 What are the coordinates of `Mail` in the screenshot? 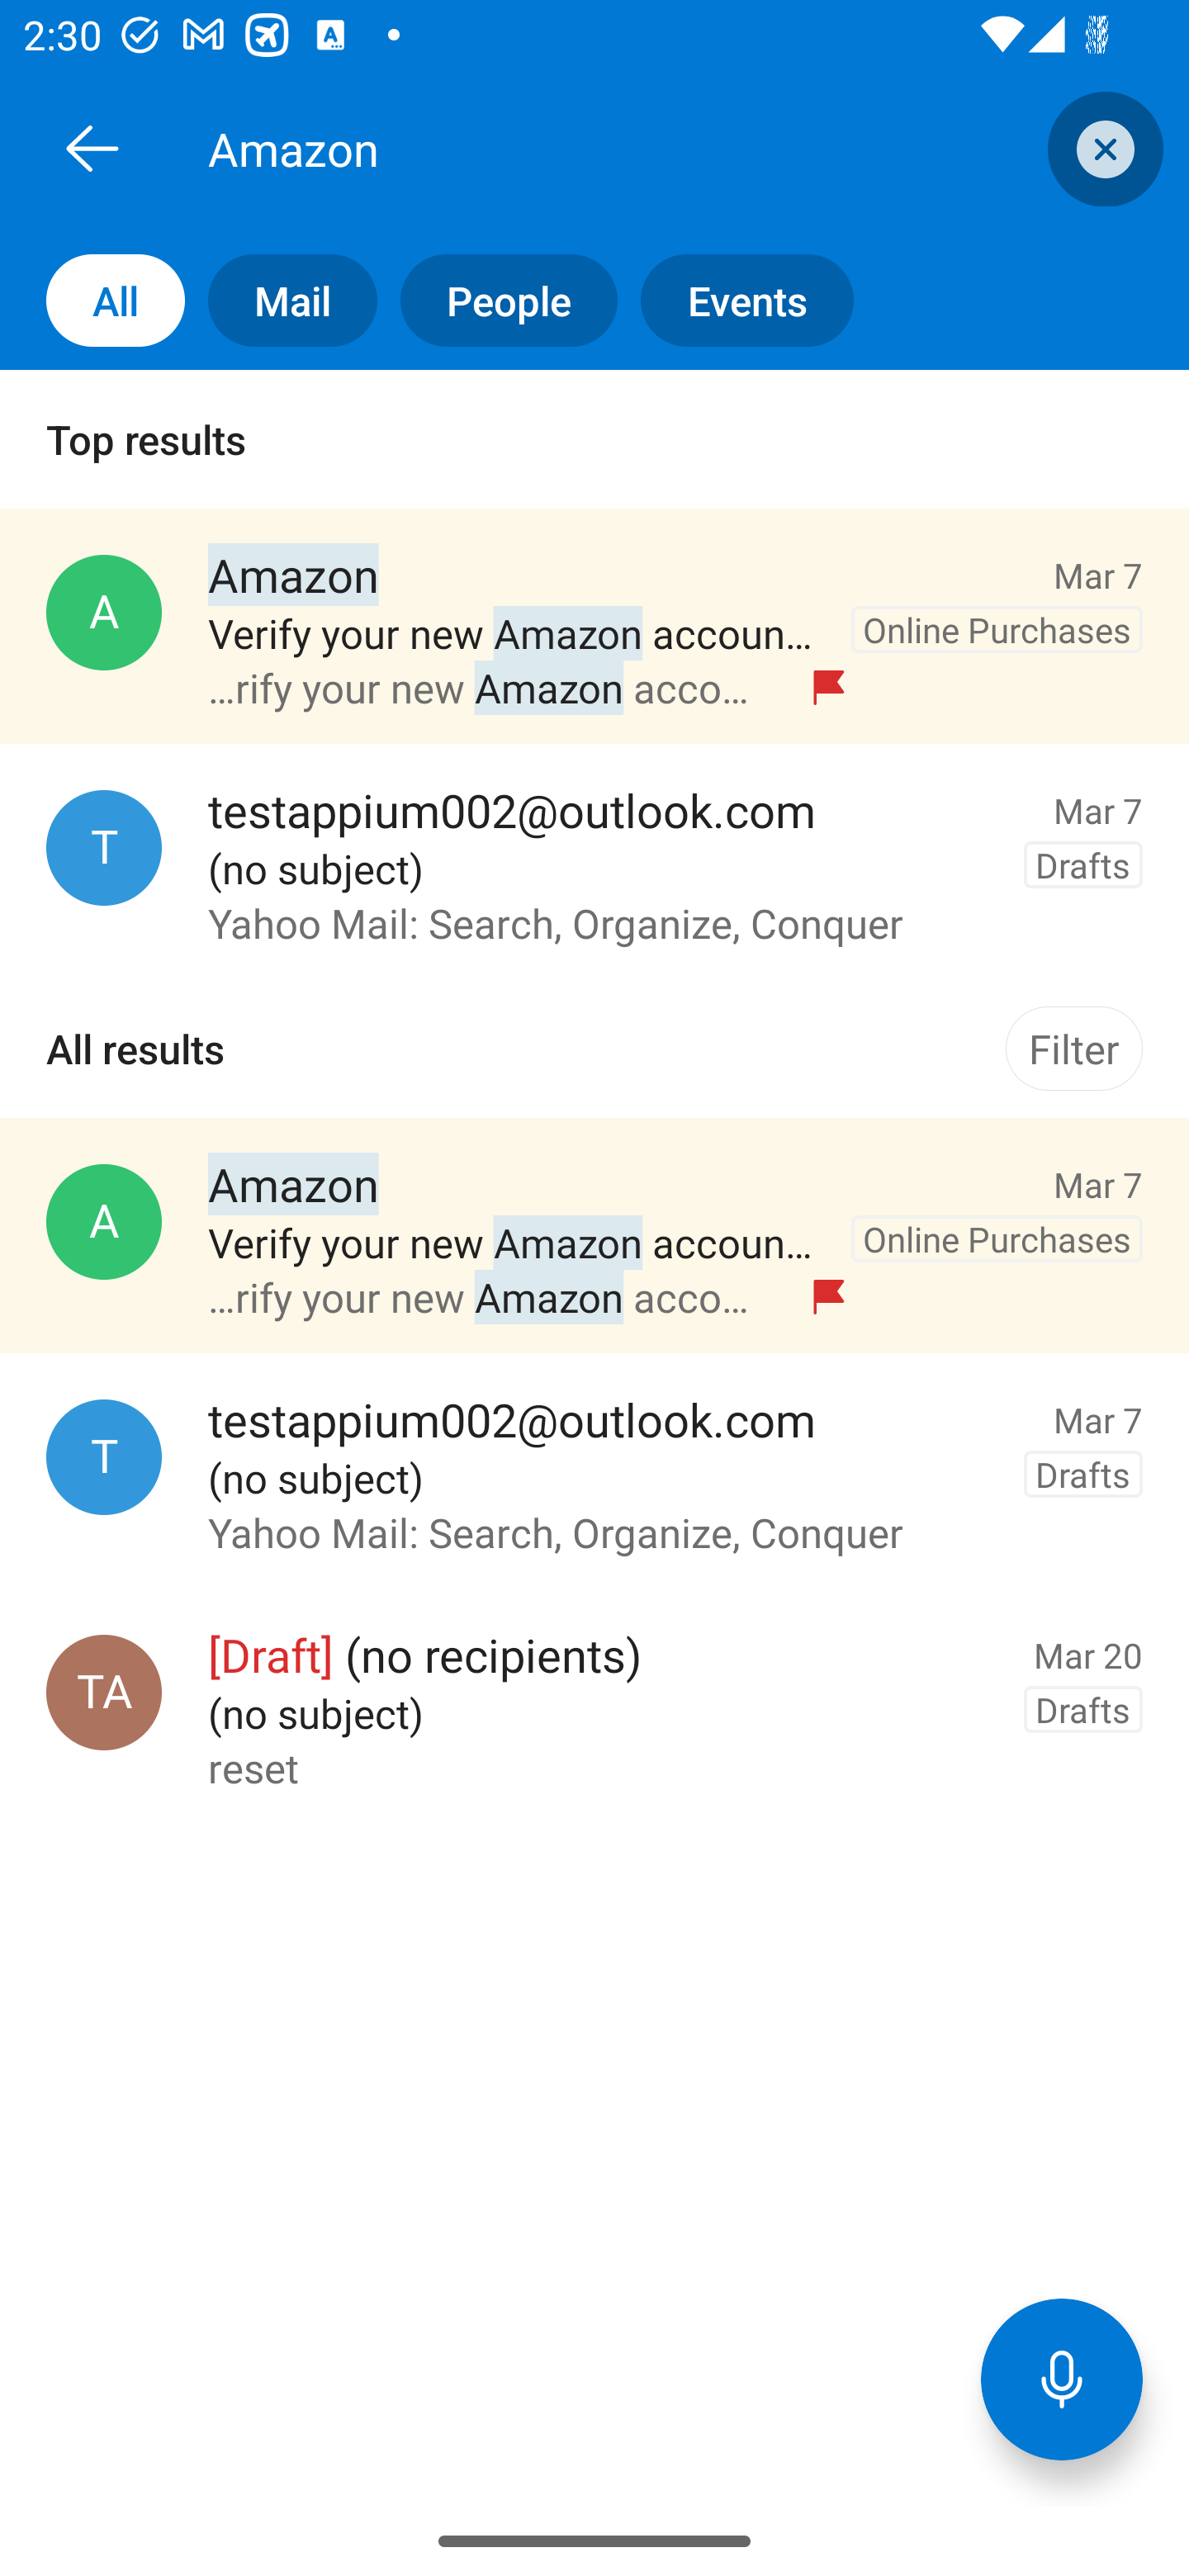 It's located at (281, 301).